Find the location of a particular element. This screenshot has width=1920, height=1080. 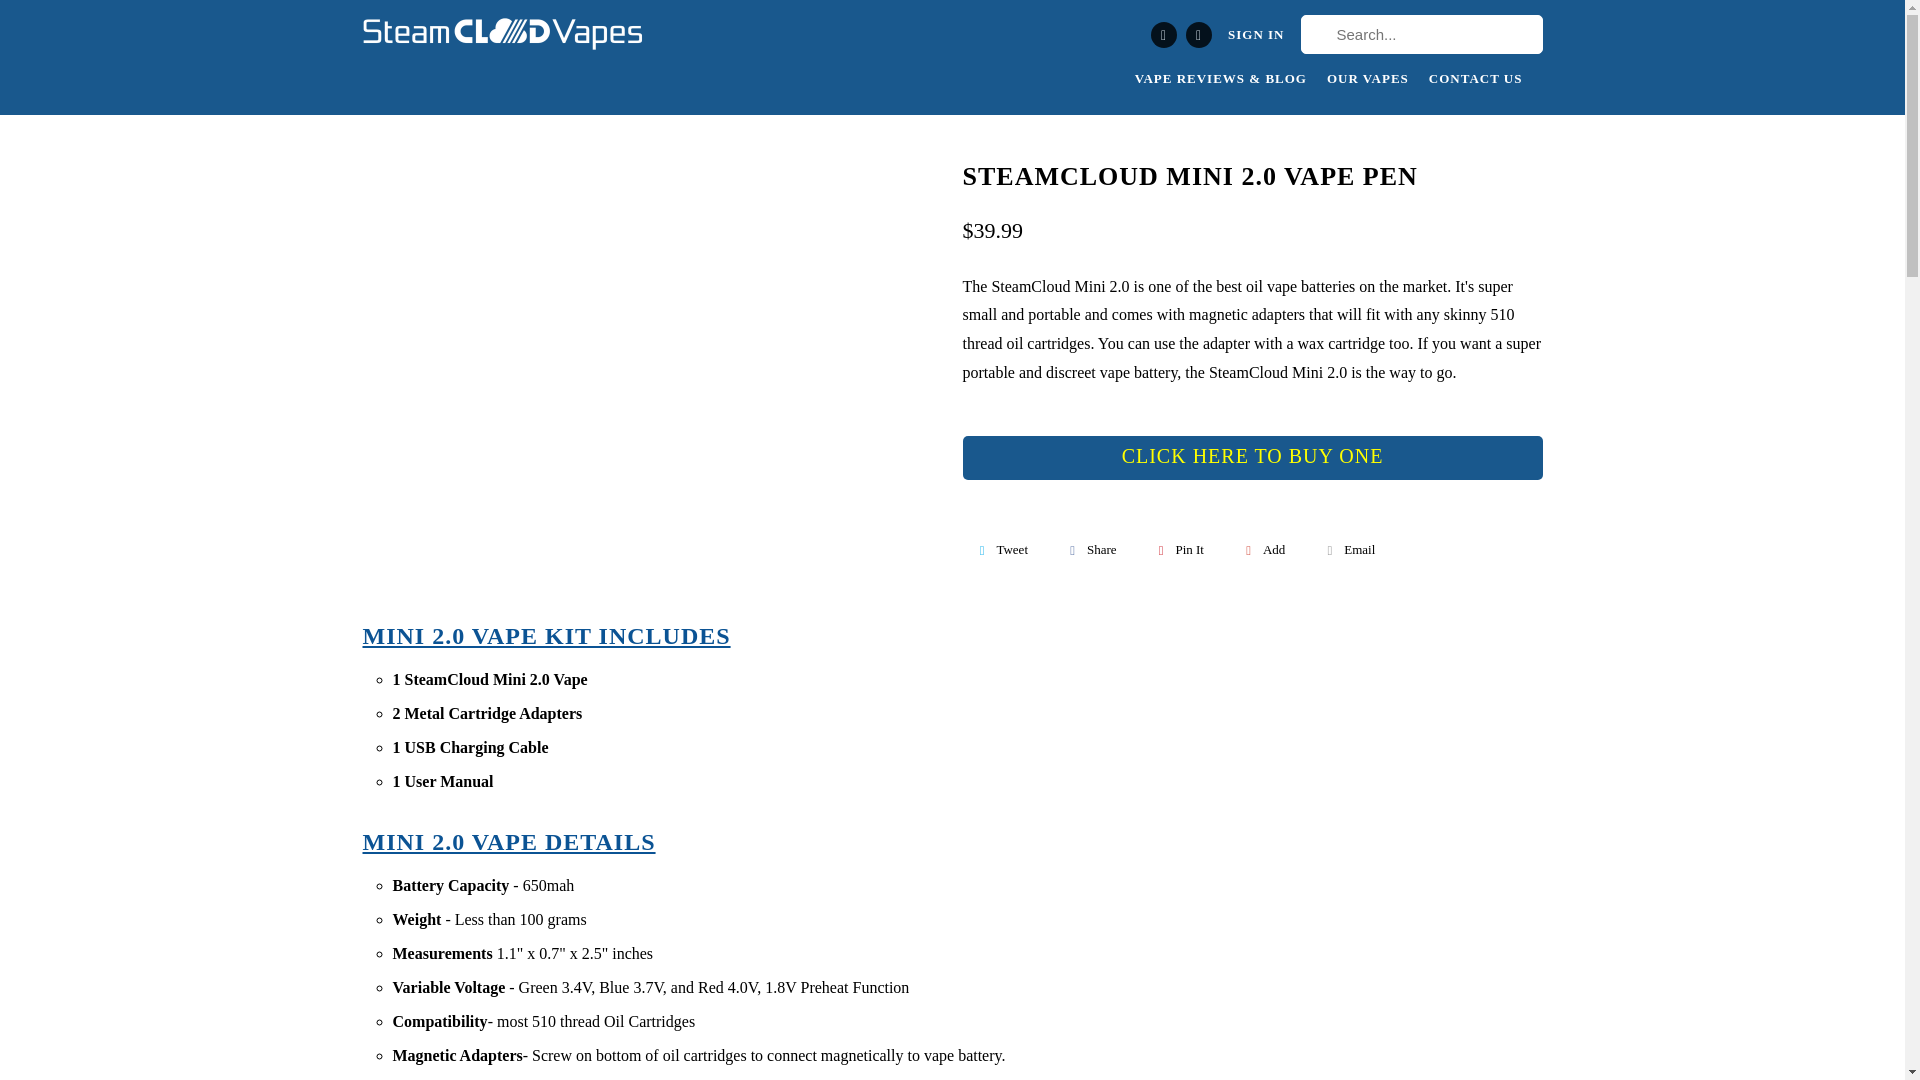

Share is located at coordinates (1091, 550).